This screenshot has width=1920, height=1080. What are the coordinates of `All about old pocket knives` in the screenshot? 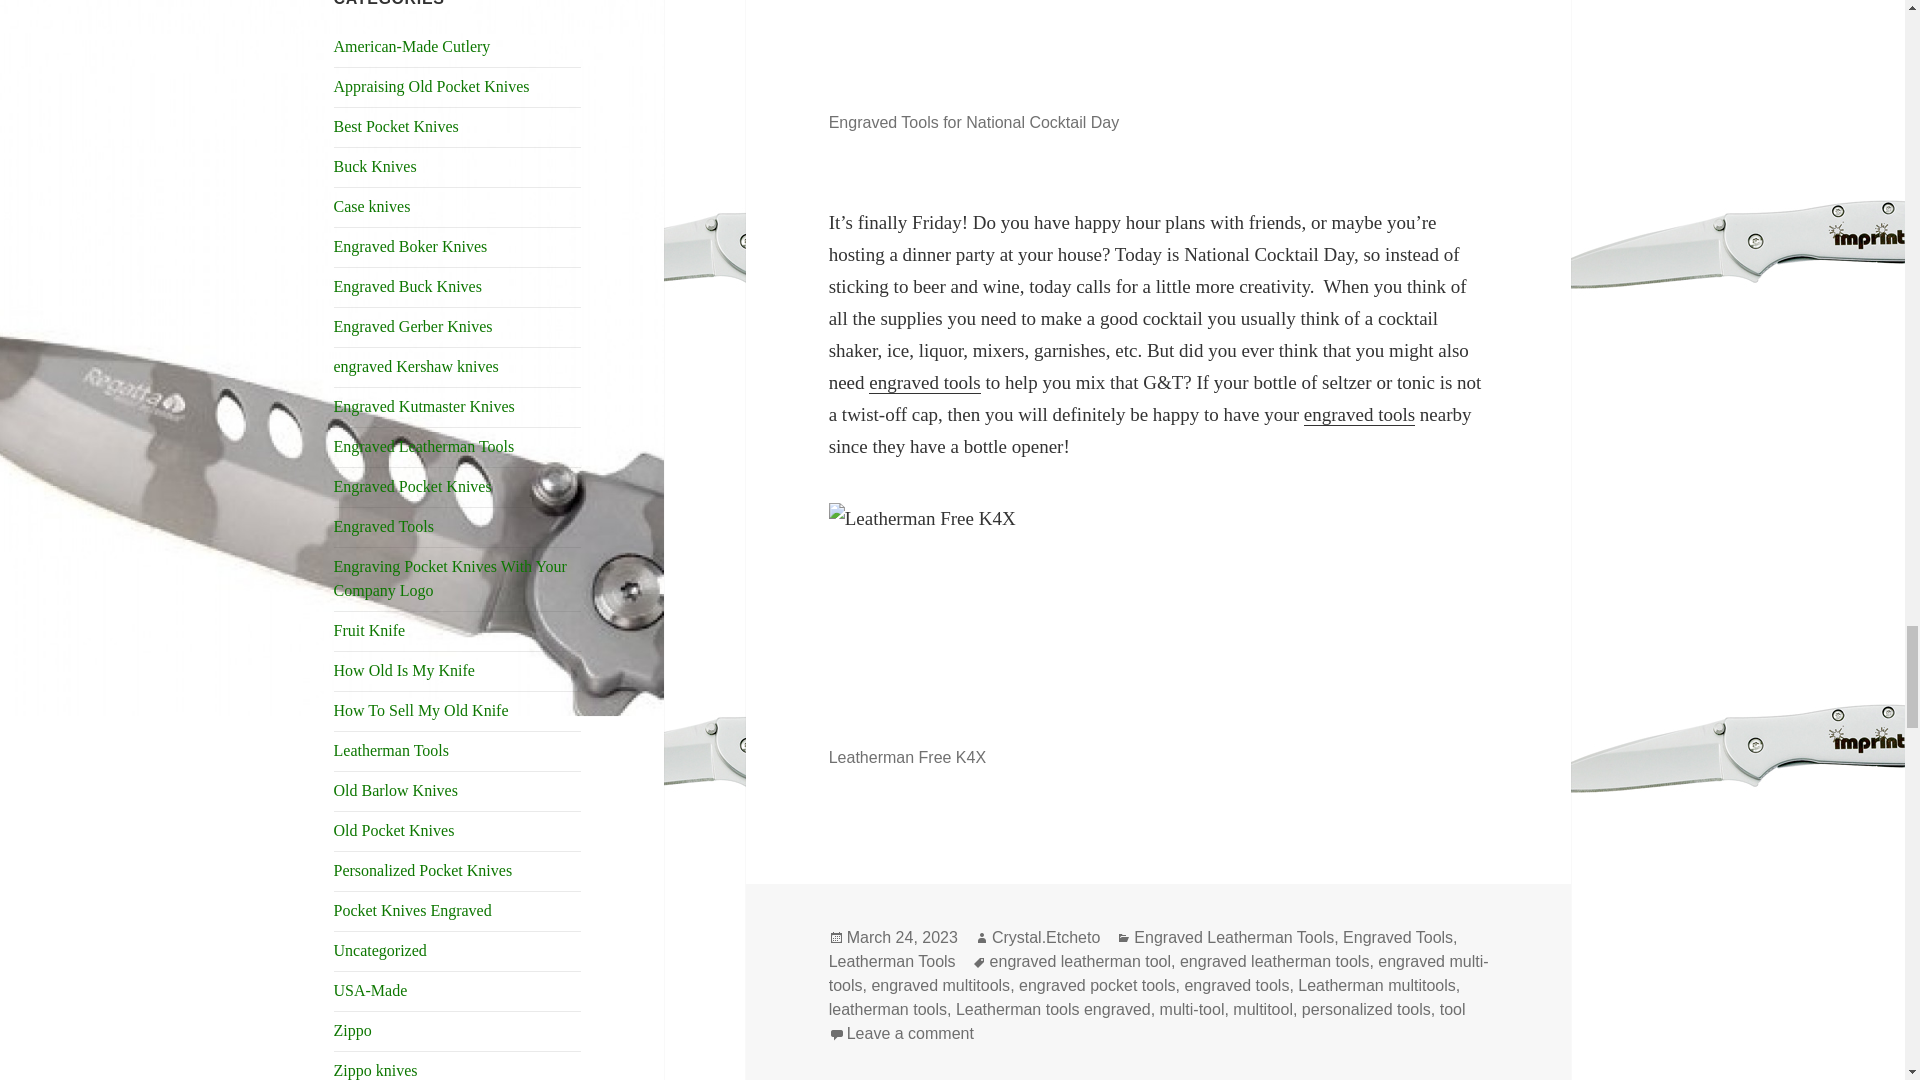 It's located at (394, 830).